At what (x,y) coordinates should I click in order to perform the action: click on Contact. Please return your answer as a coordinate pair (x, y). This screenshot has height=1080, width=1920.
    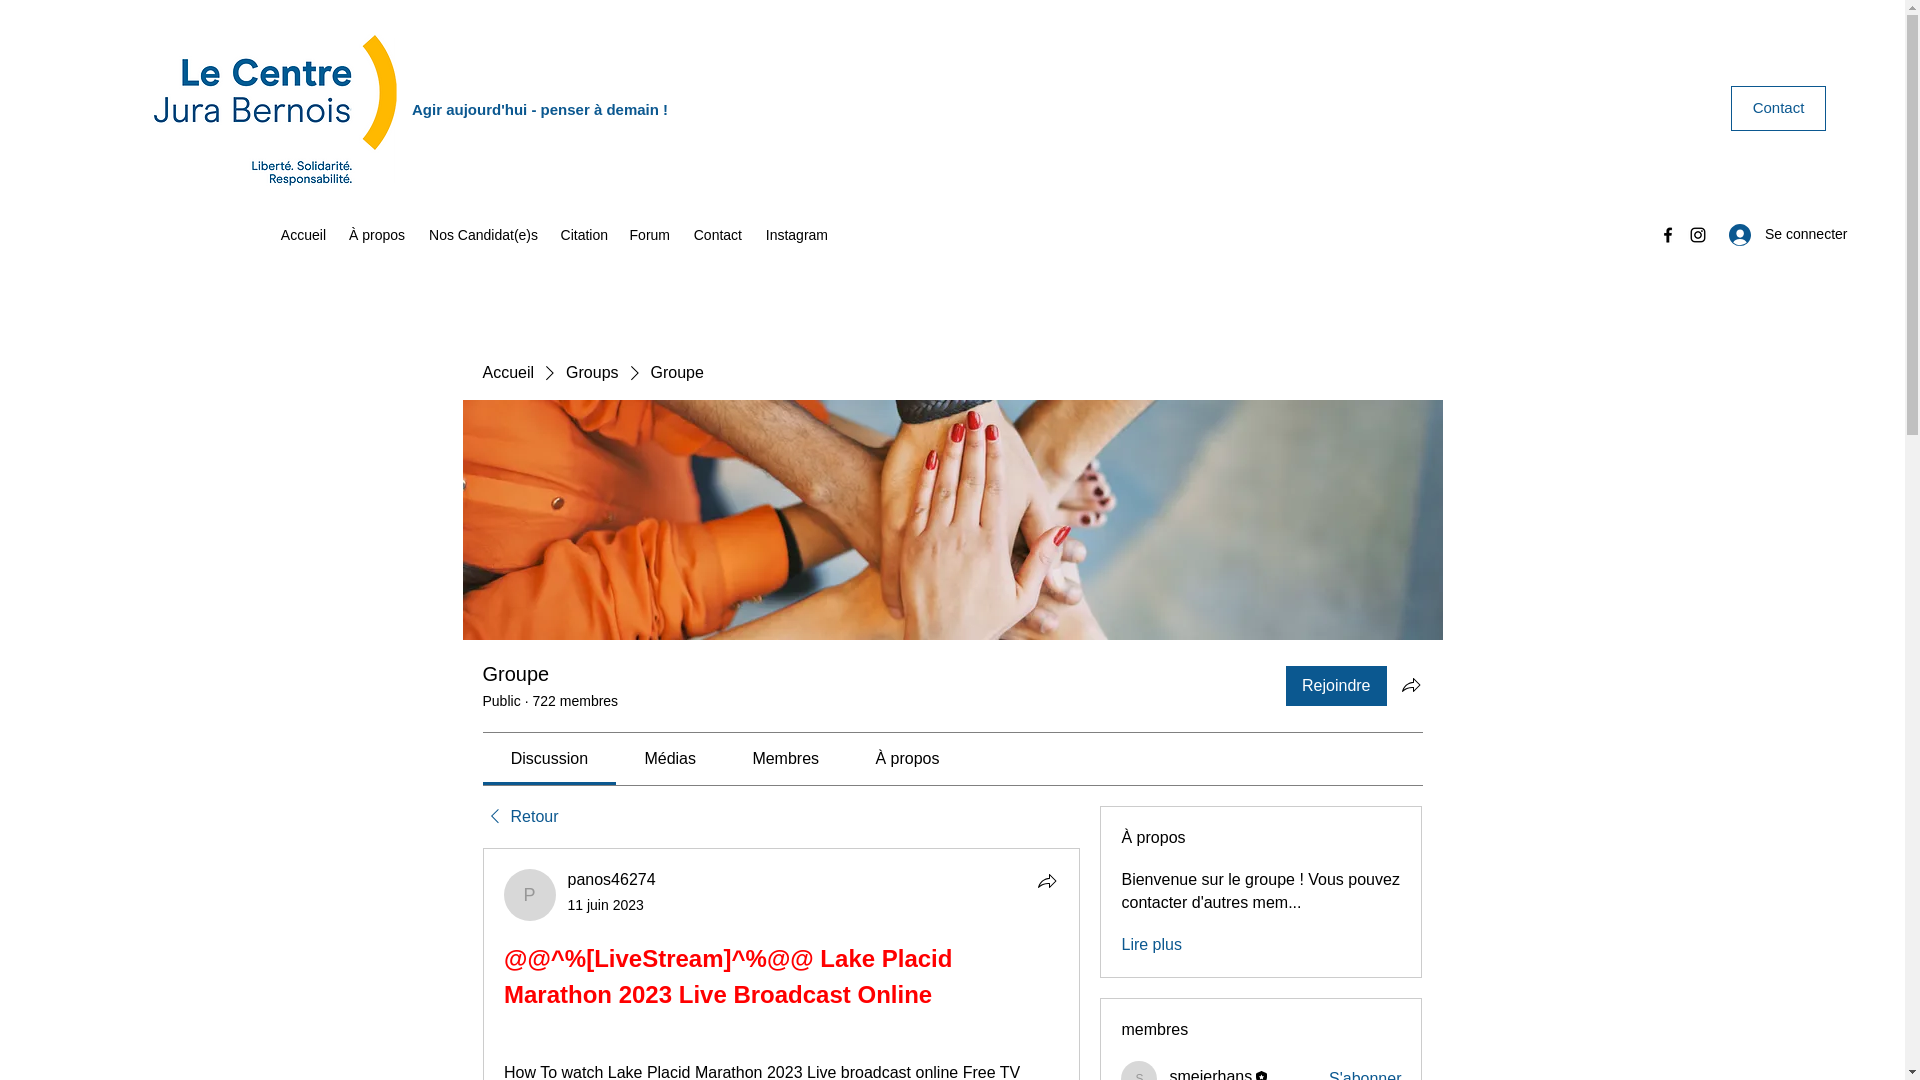
    Looking at the image, I should click on (716, 234).